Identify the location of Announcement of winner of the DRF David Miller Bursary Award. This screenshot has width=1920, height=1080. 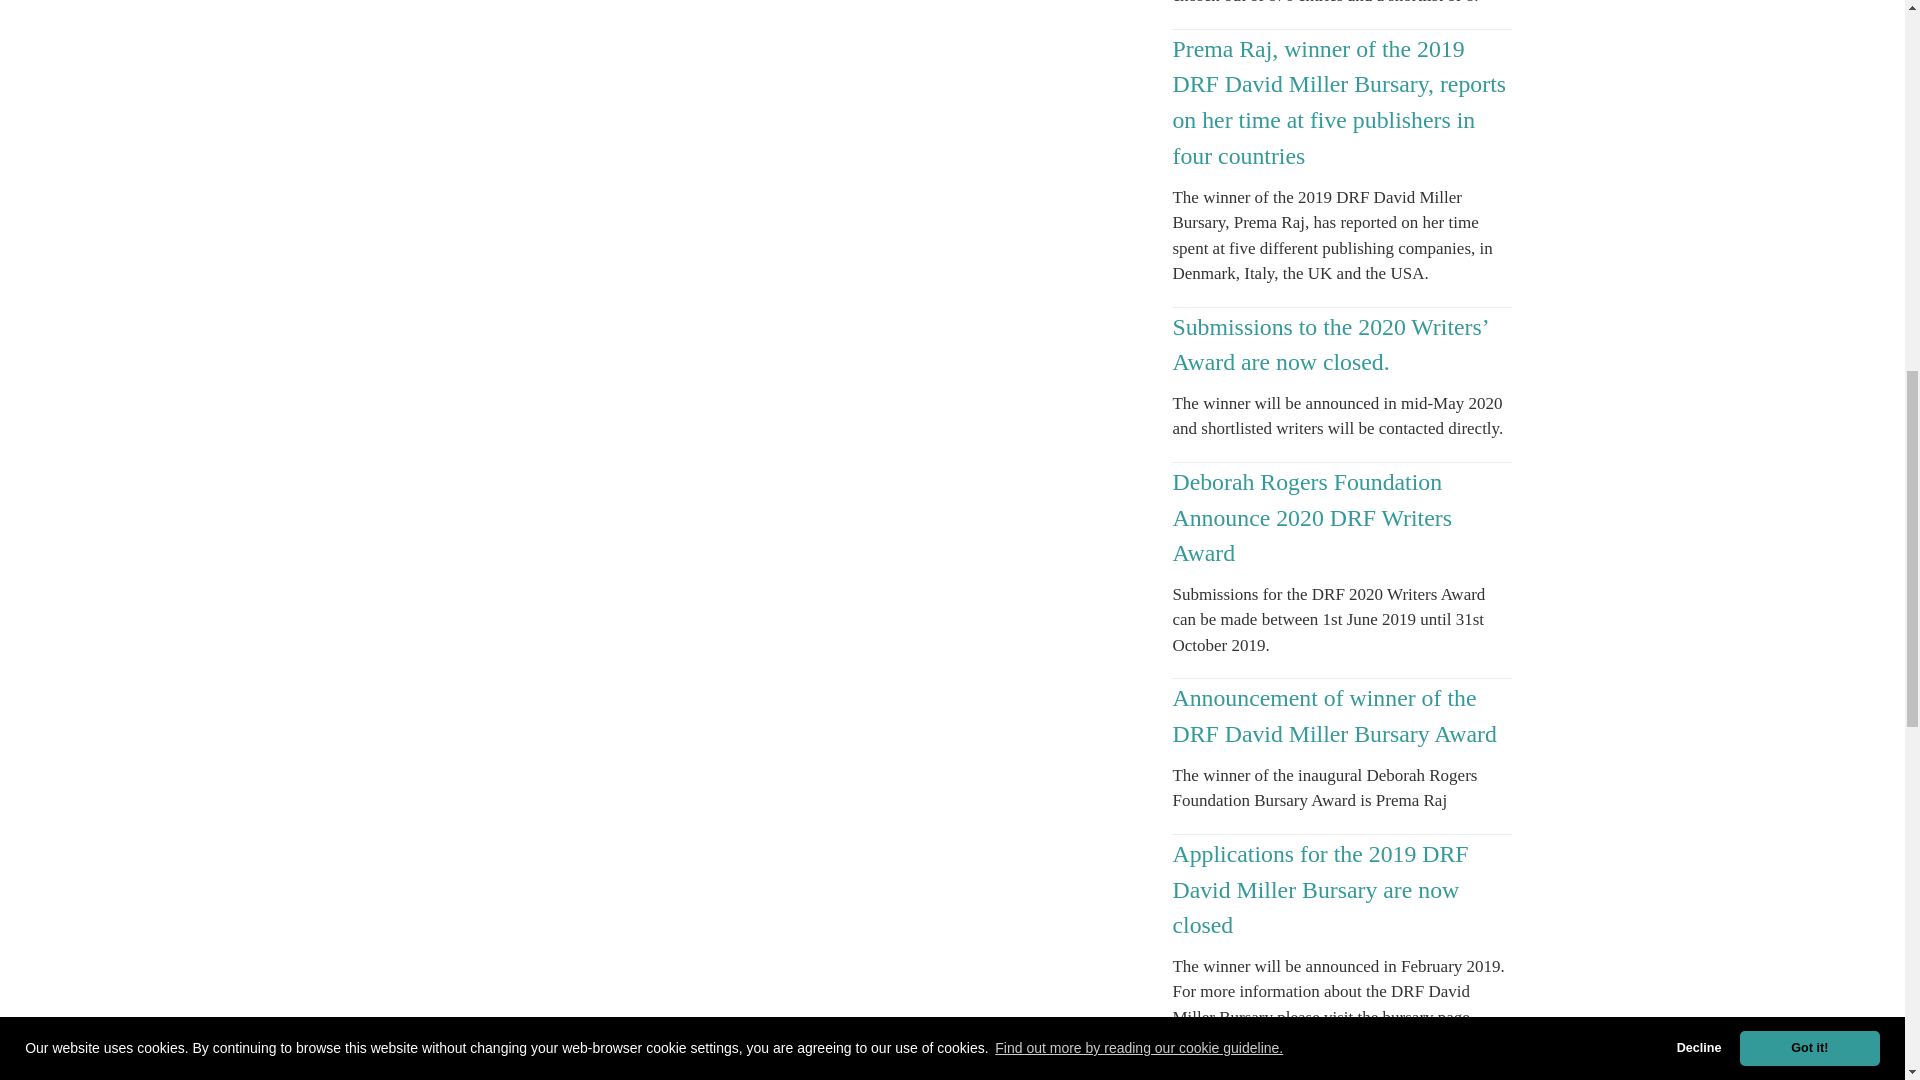
(1333, 716).